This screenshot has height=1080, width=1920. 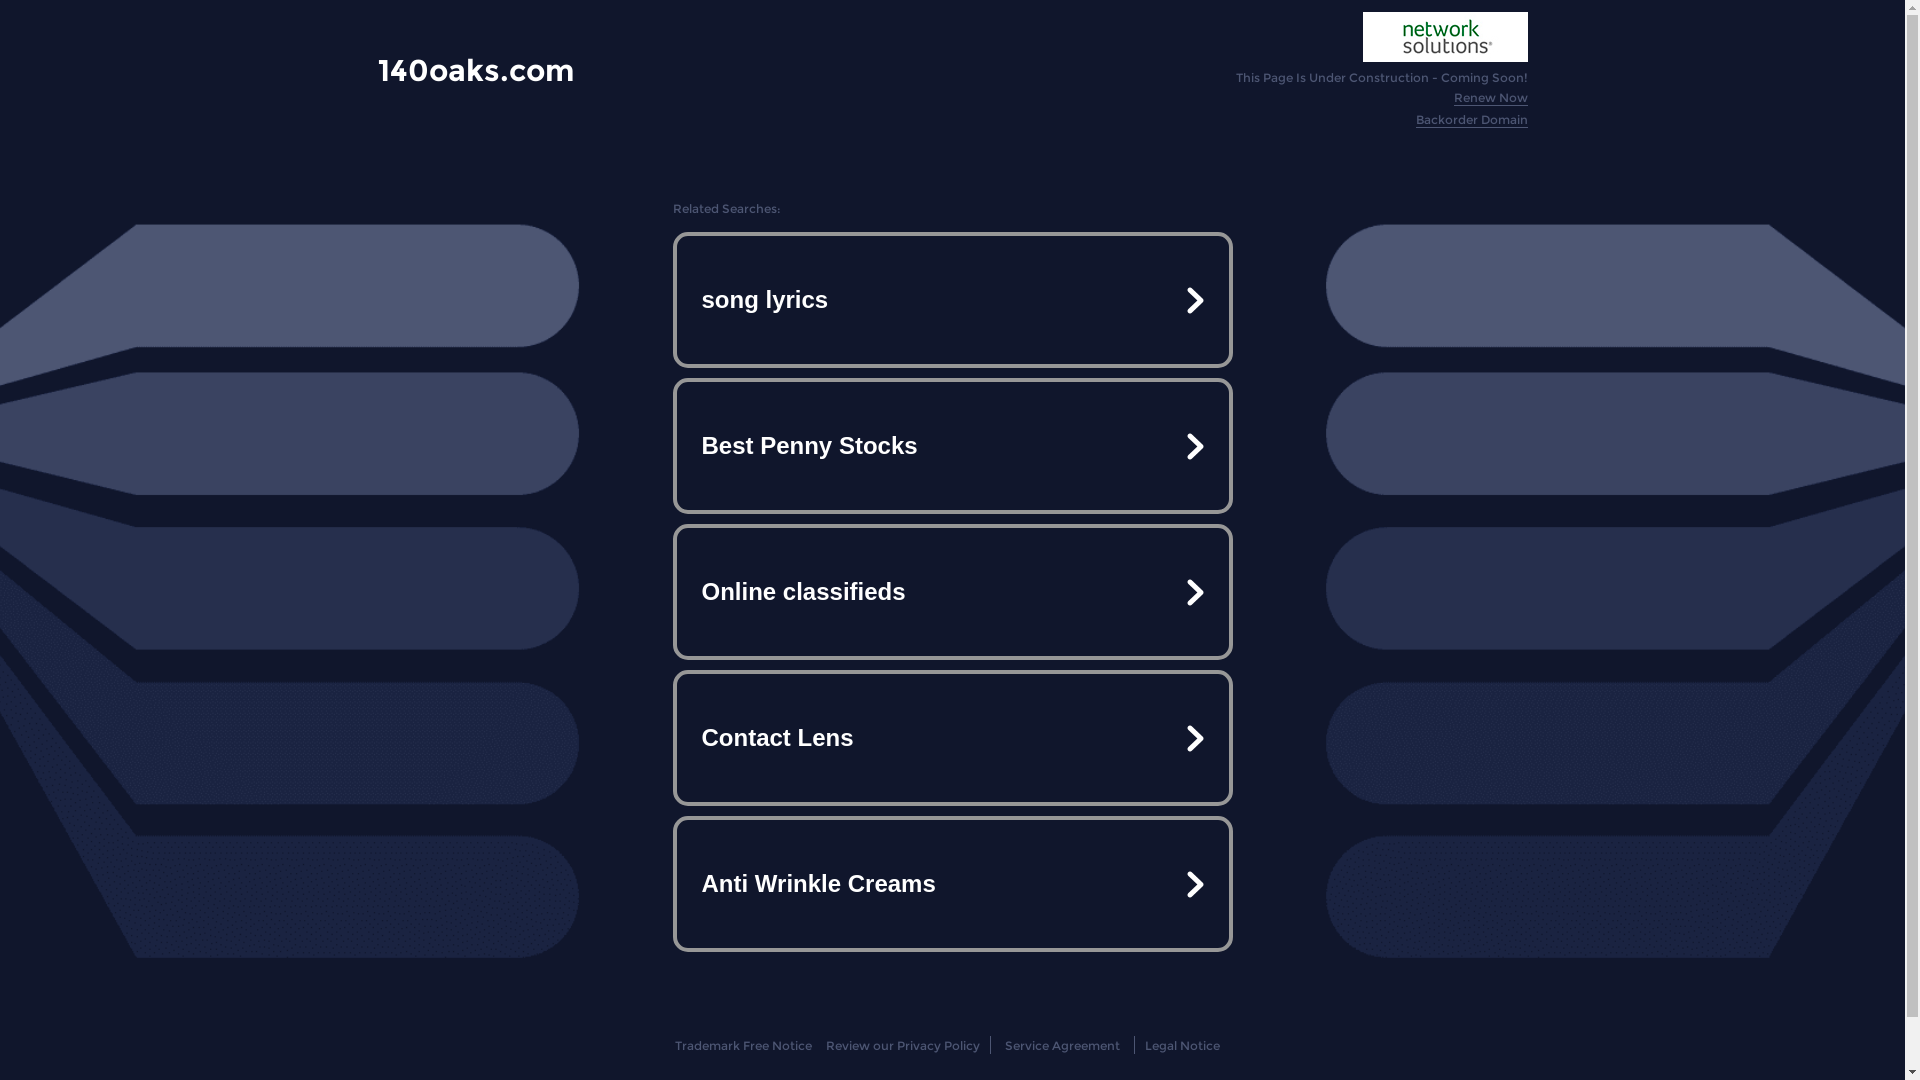 What do you see at coordinates (952, 738) in the screenshot?
I see `Contact Lens` at bounding box center [952, 738].